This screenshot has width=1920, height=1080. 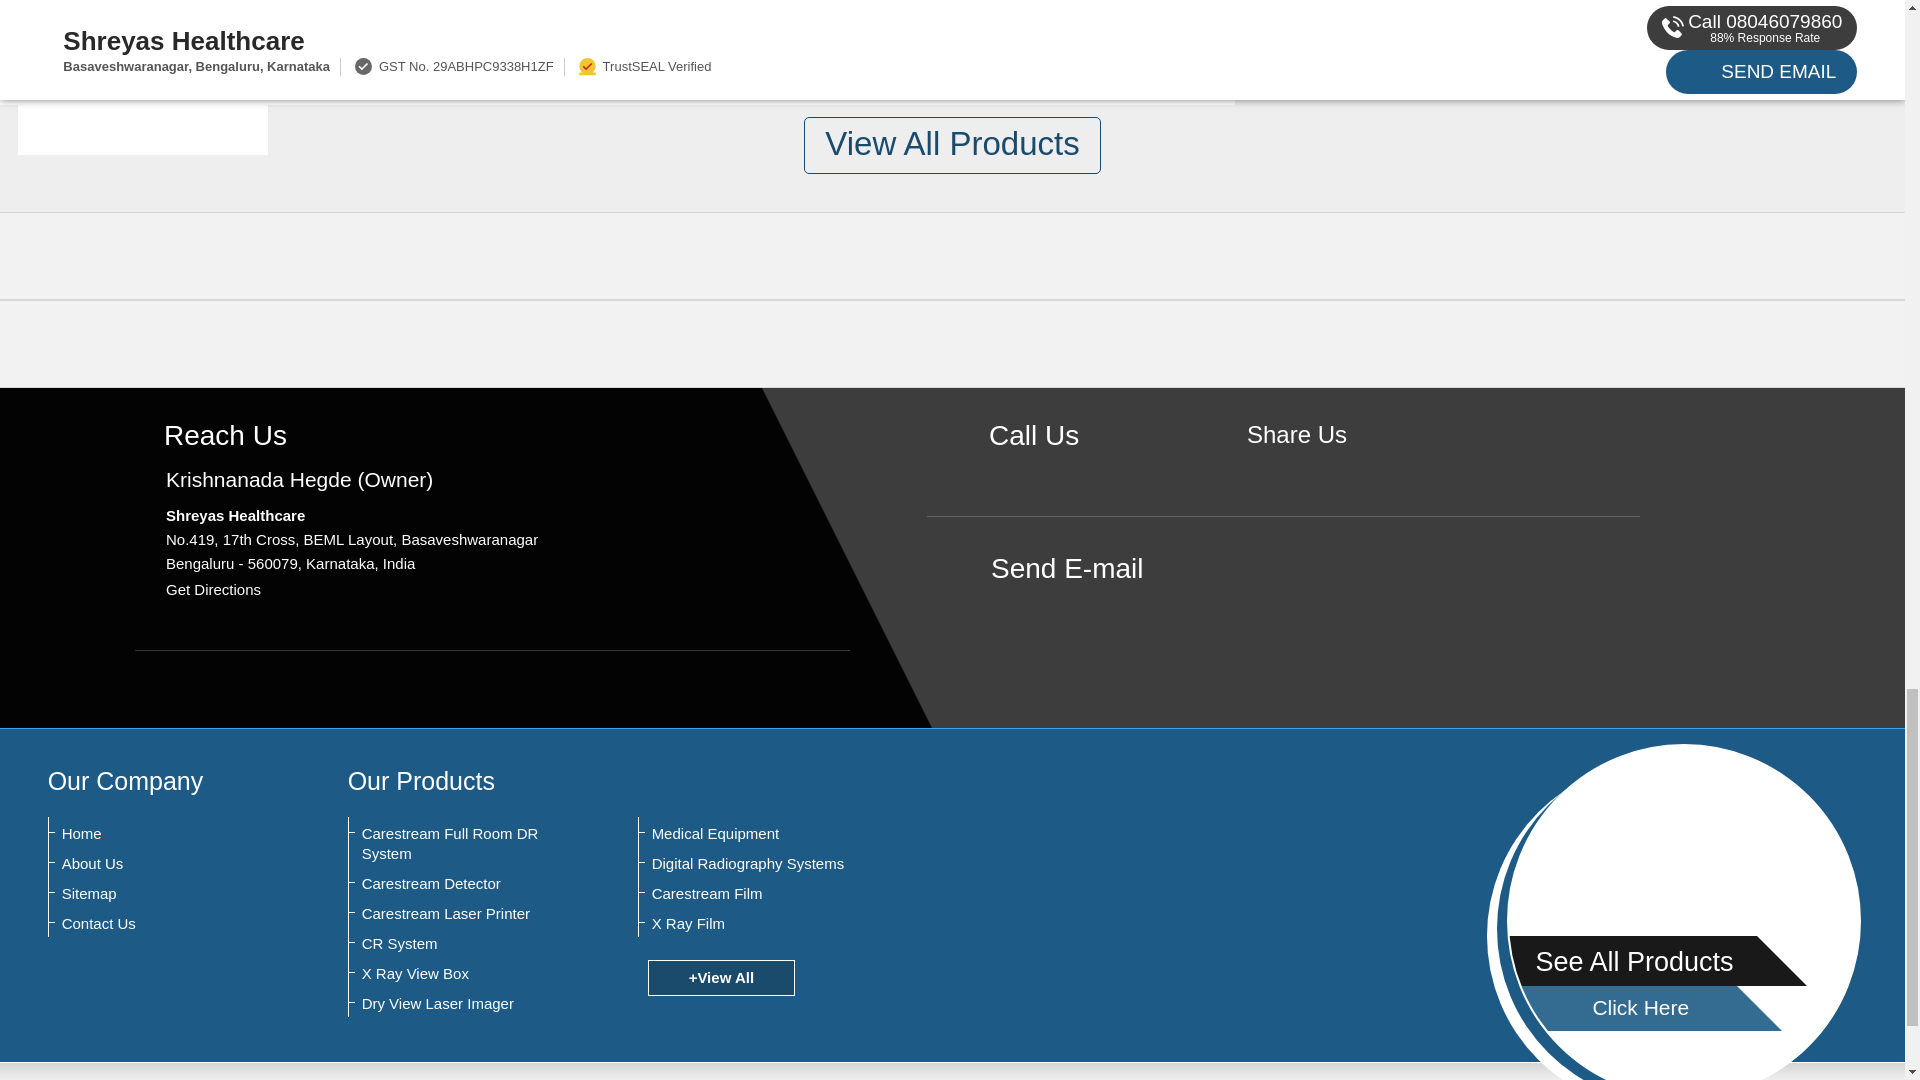 I want to click on Get Directions, so click(x=213, y=590).